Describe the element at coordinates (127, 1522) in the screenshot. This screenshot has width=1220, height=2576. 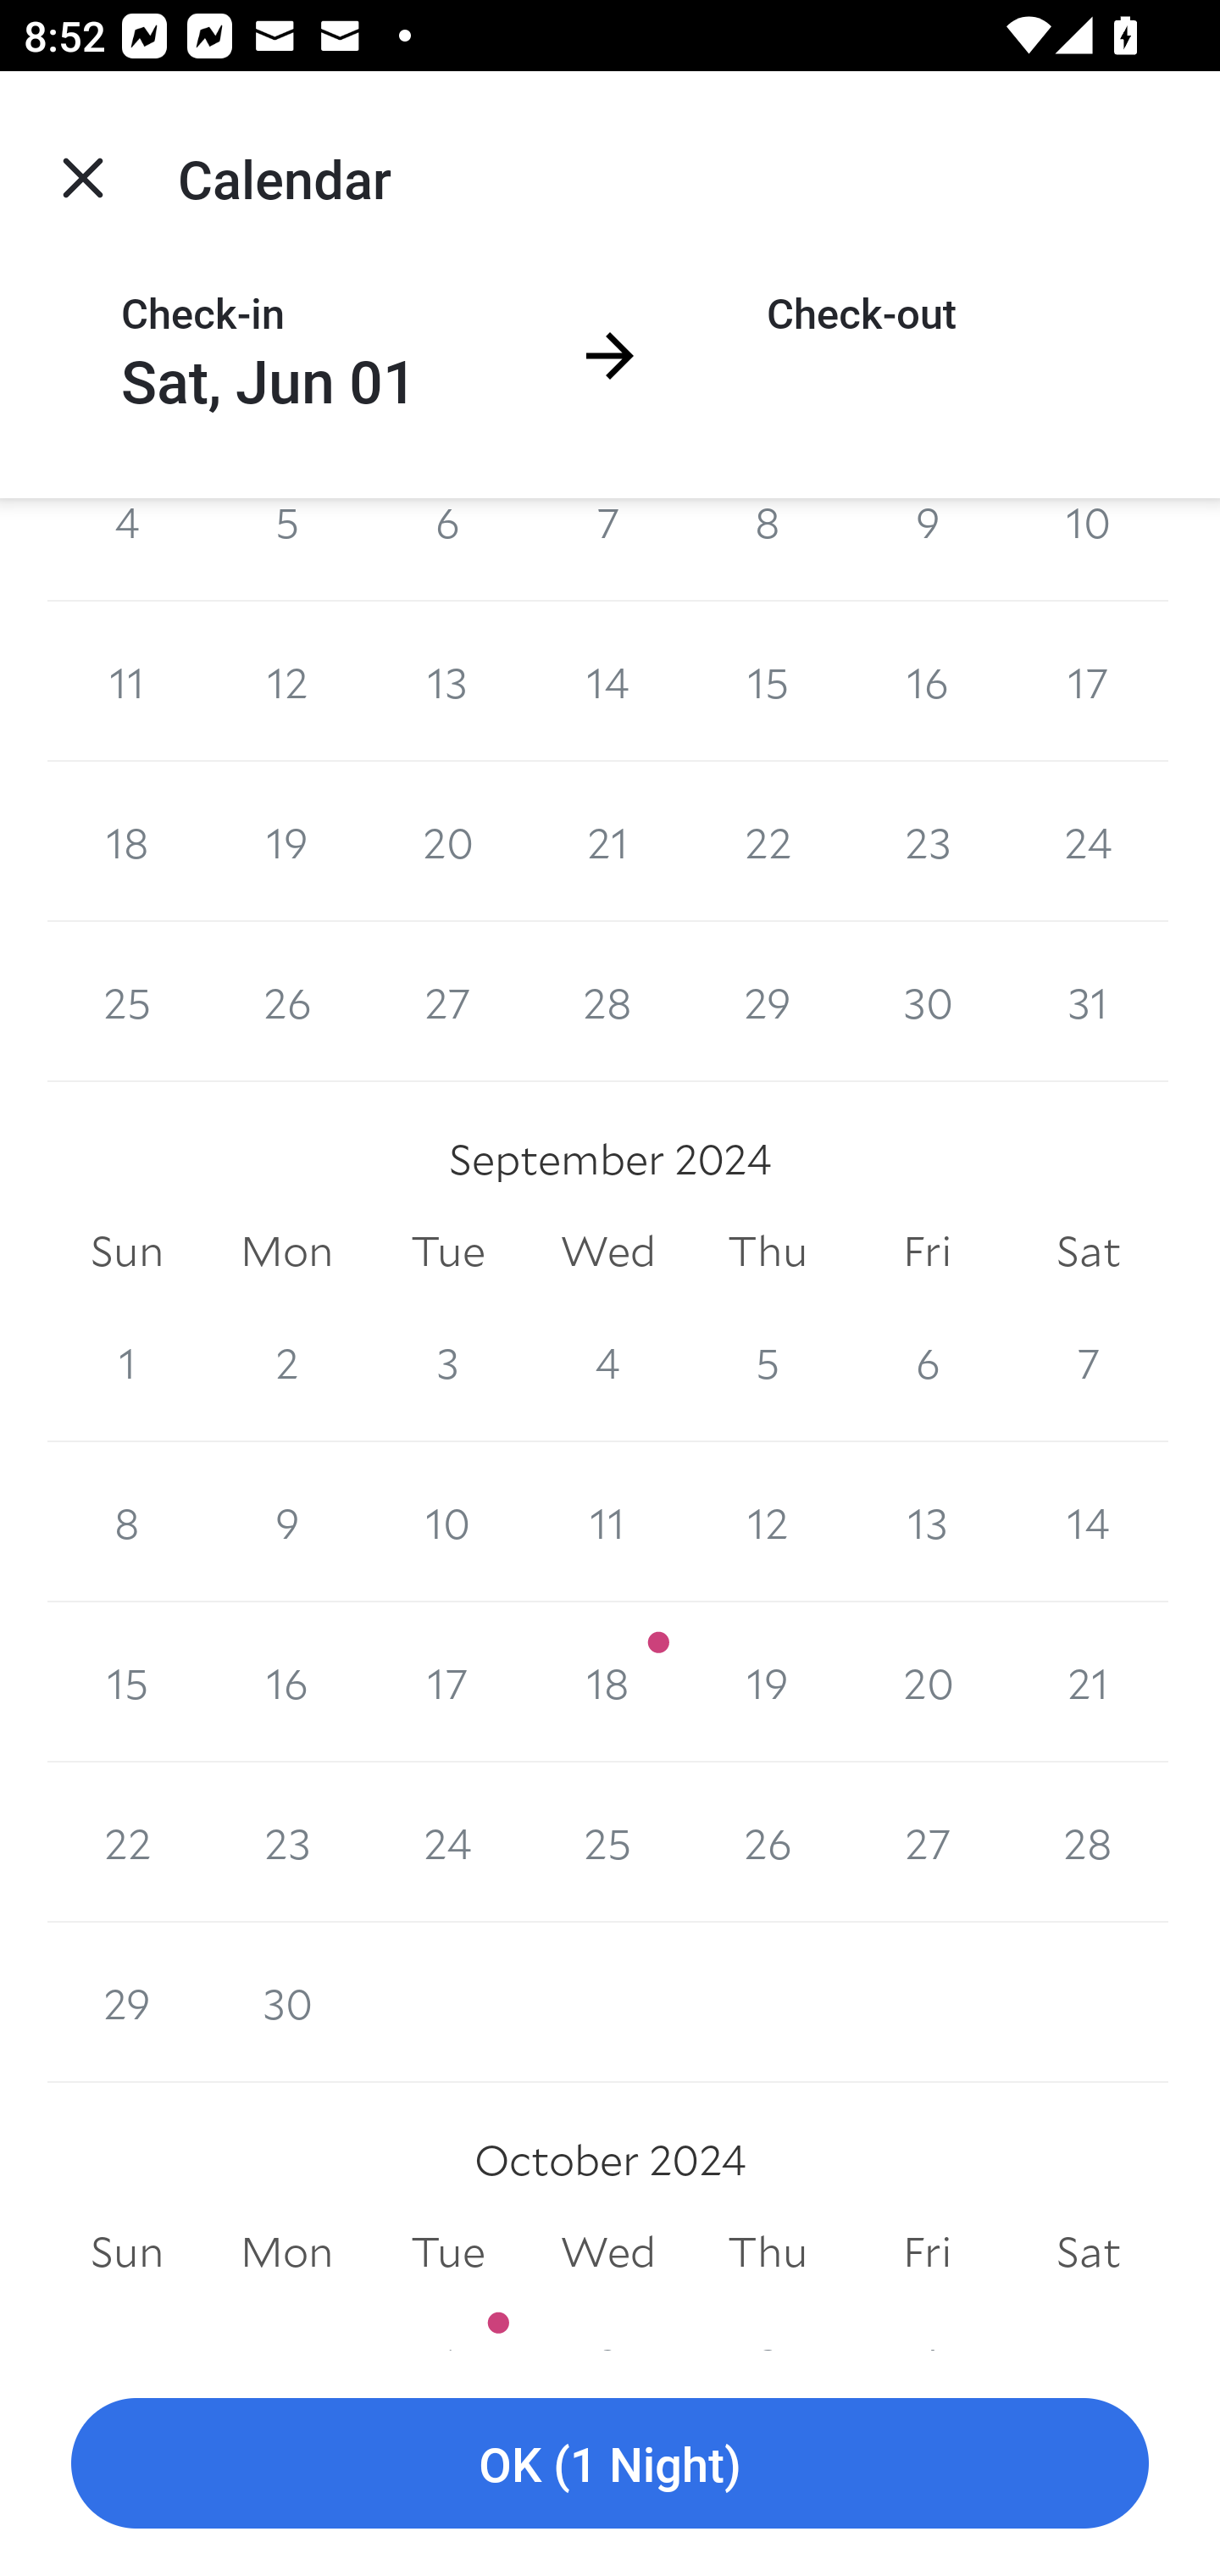
I see `8 8 September 2024` at that location.